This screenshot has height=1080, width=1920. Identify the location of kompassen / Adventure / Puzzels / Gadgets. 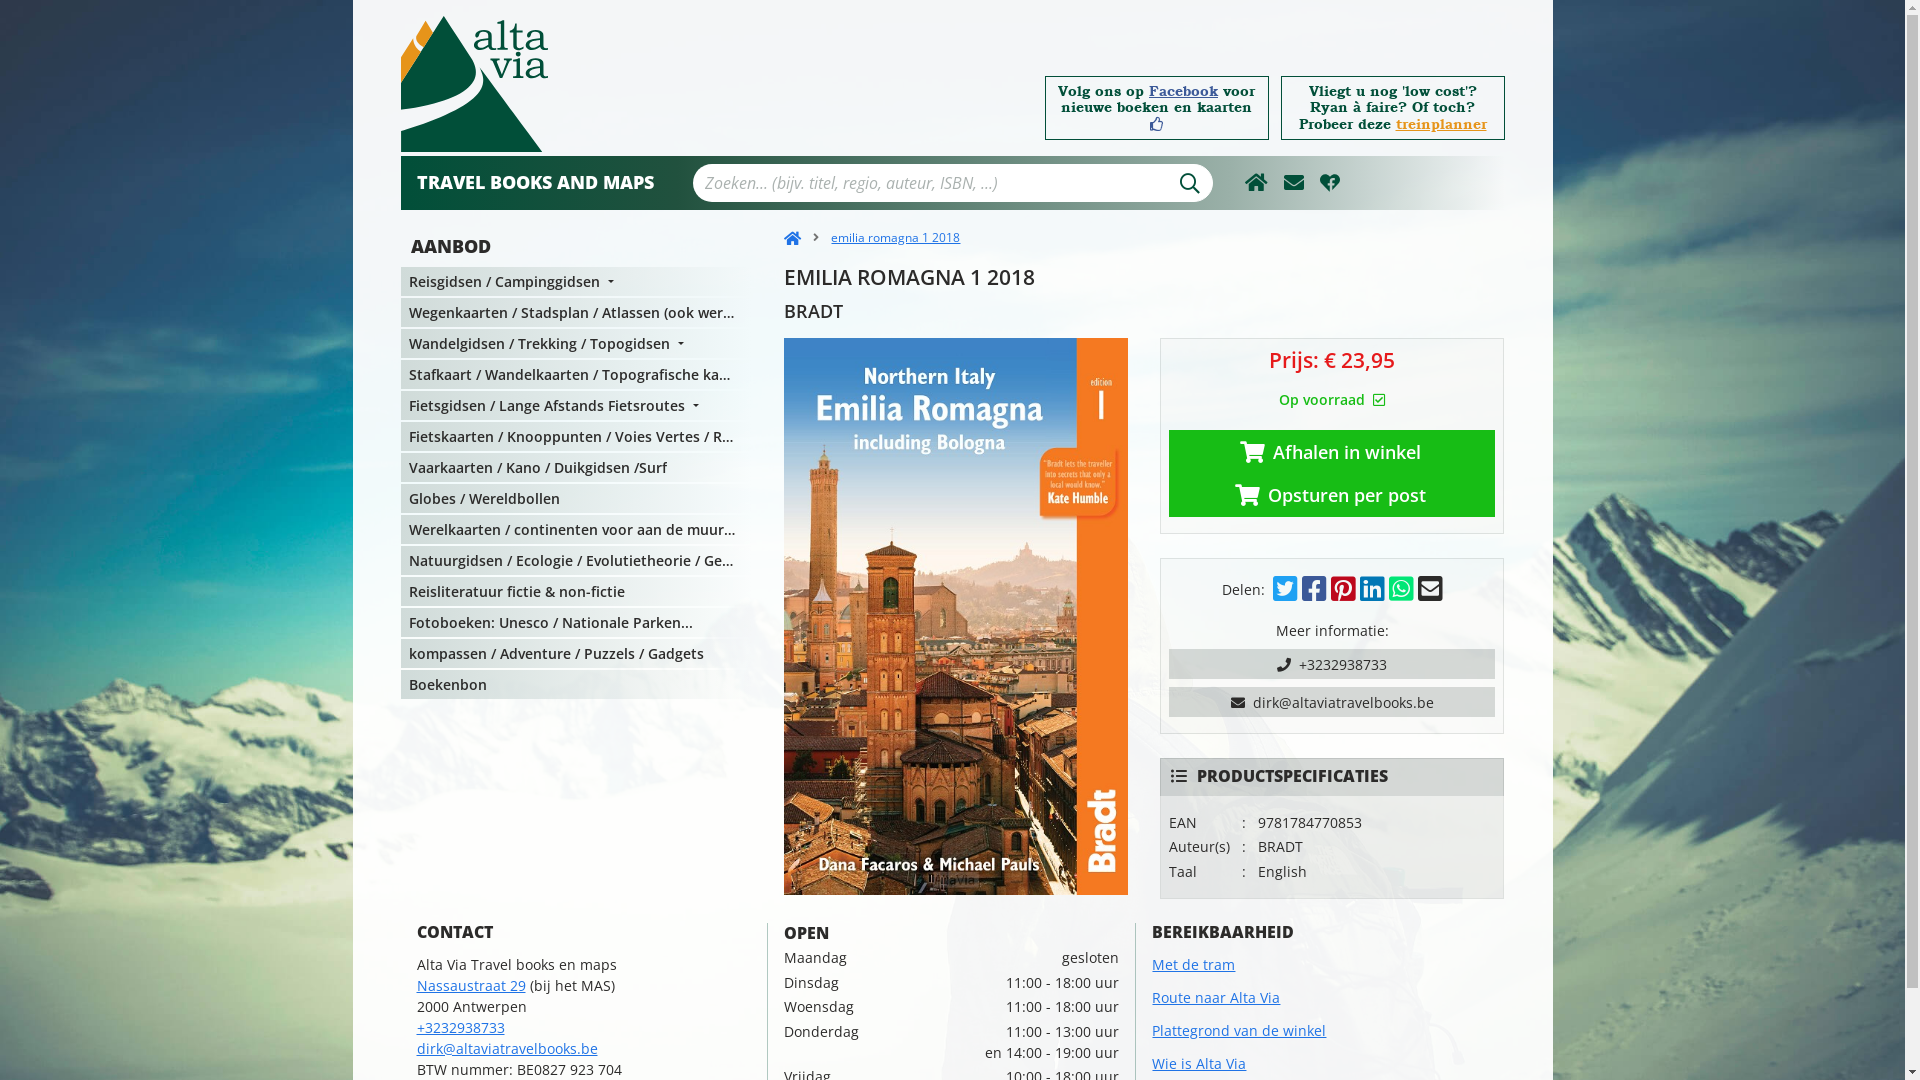
(576, 654).